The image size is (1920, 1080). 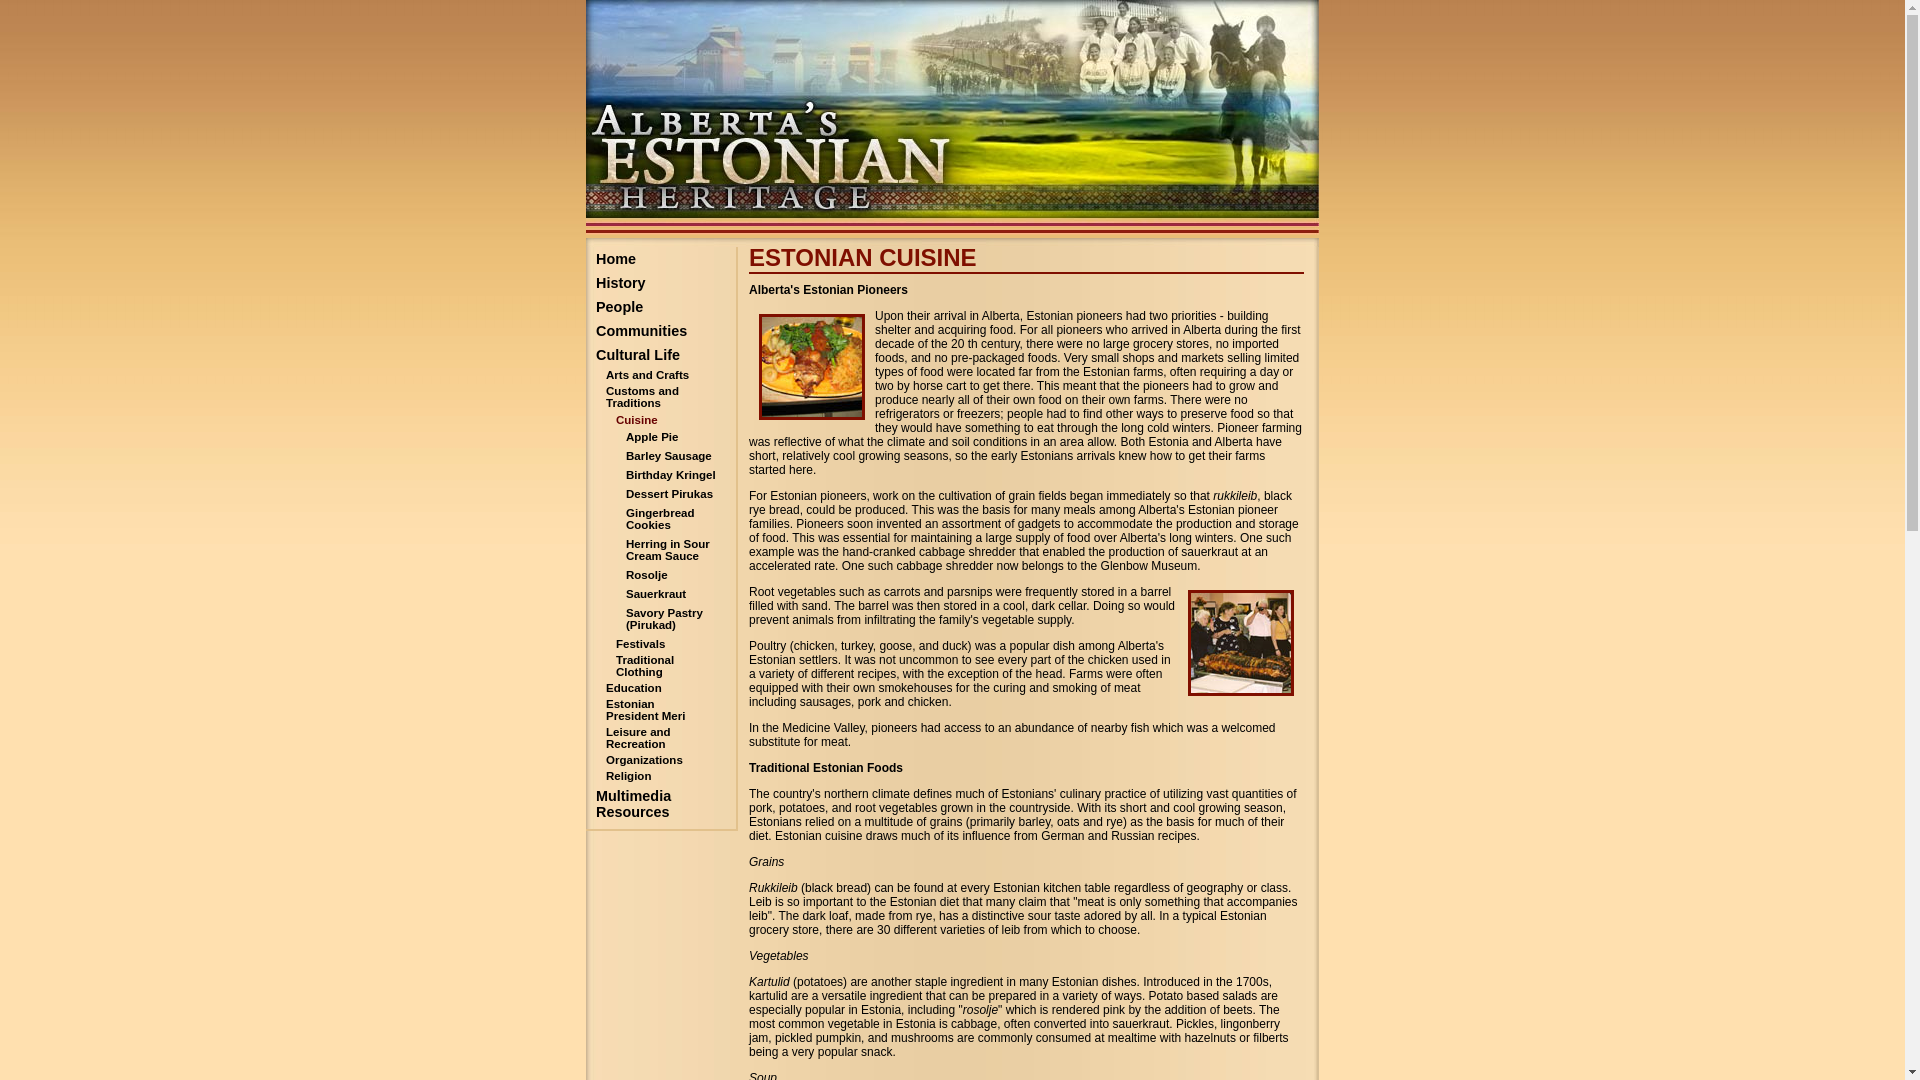 I want to click on People, so click(x=661, y=307).